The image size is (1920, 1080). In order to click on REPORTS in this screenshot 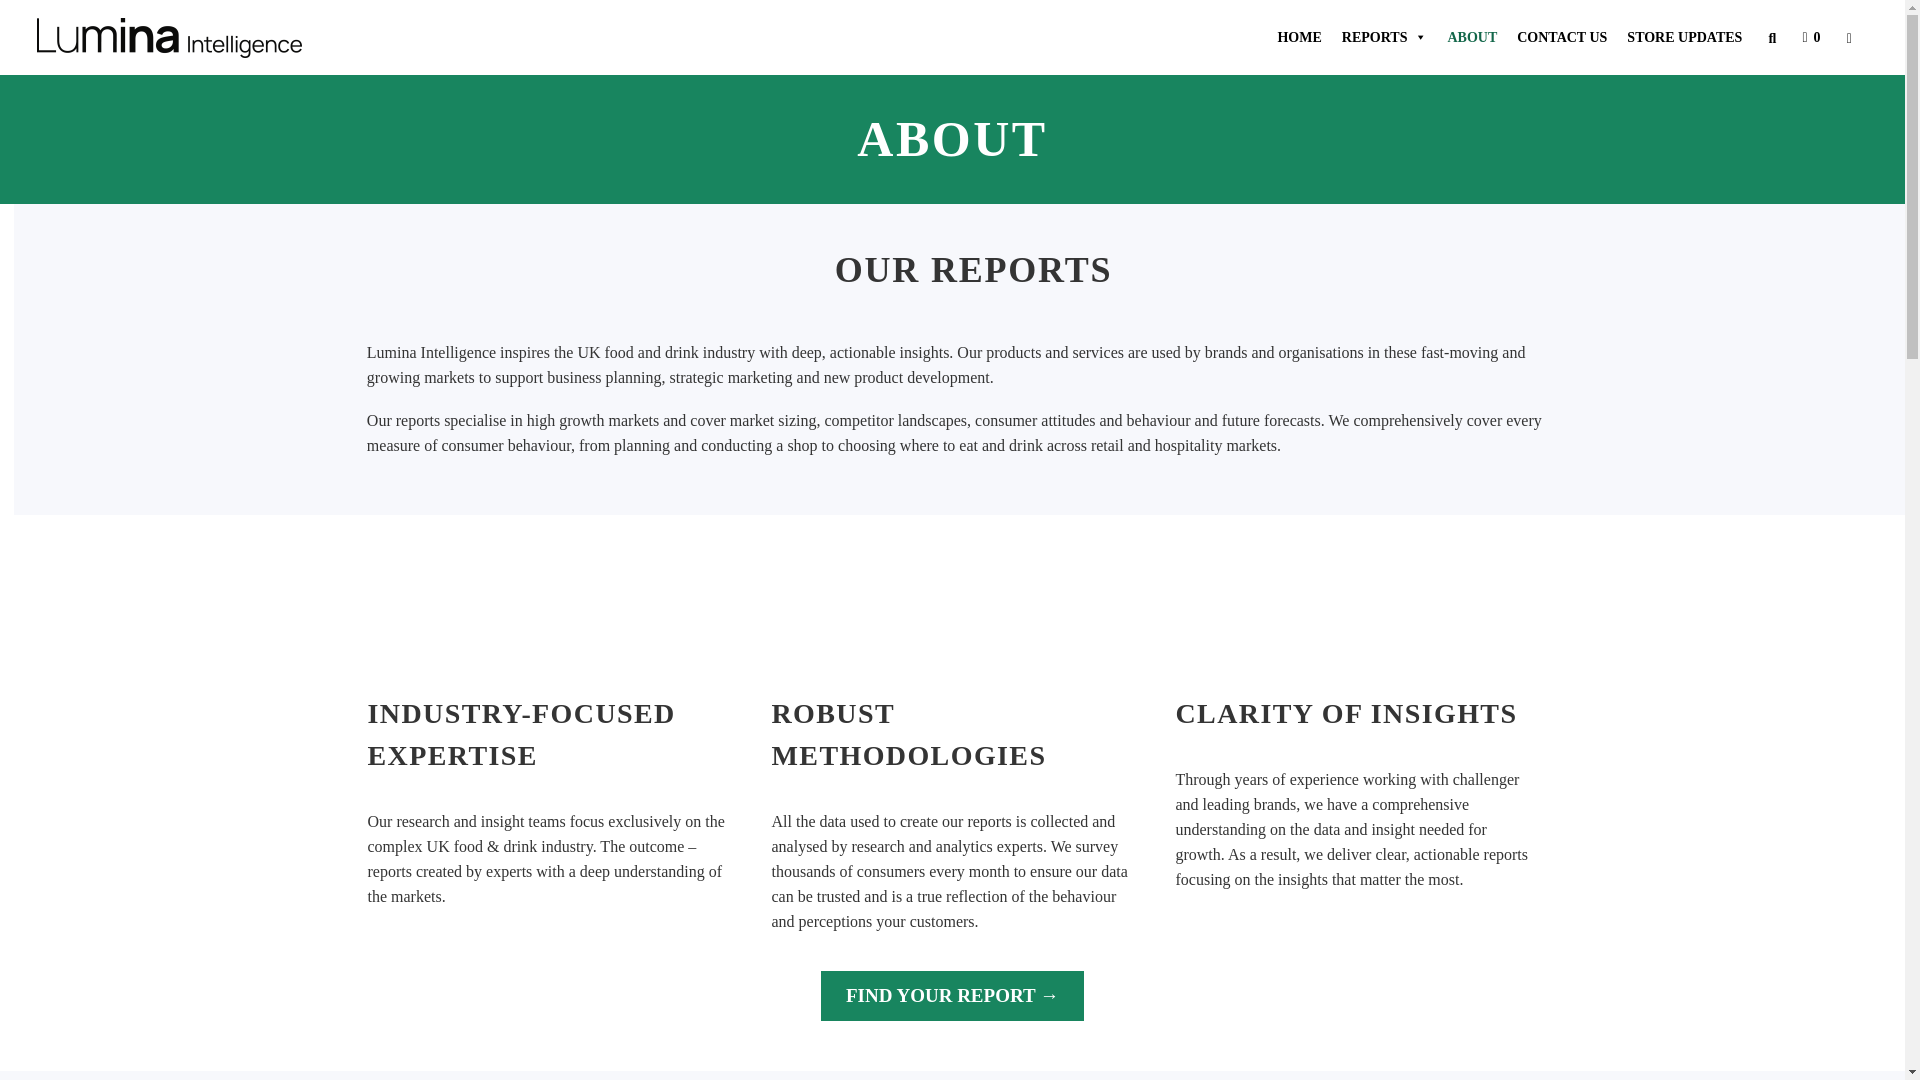, I will do `click(1385, 37)`.